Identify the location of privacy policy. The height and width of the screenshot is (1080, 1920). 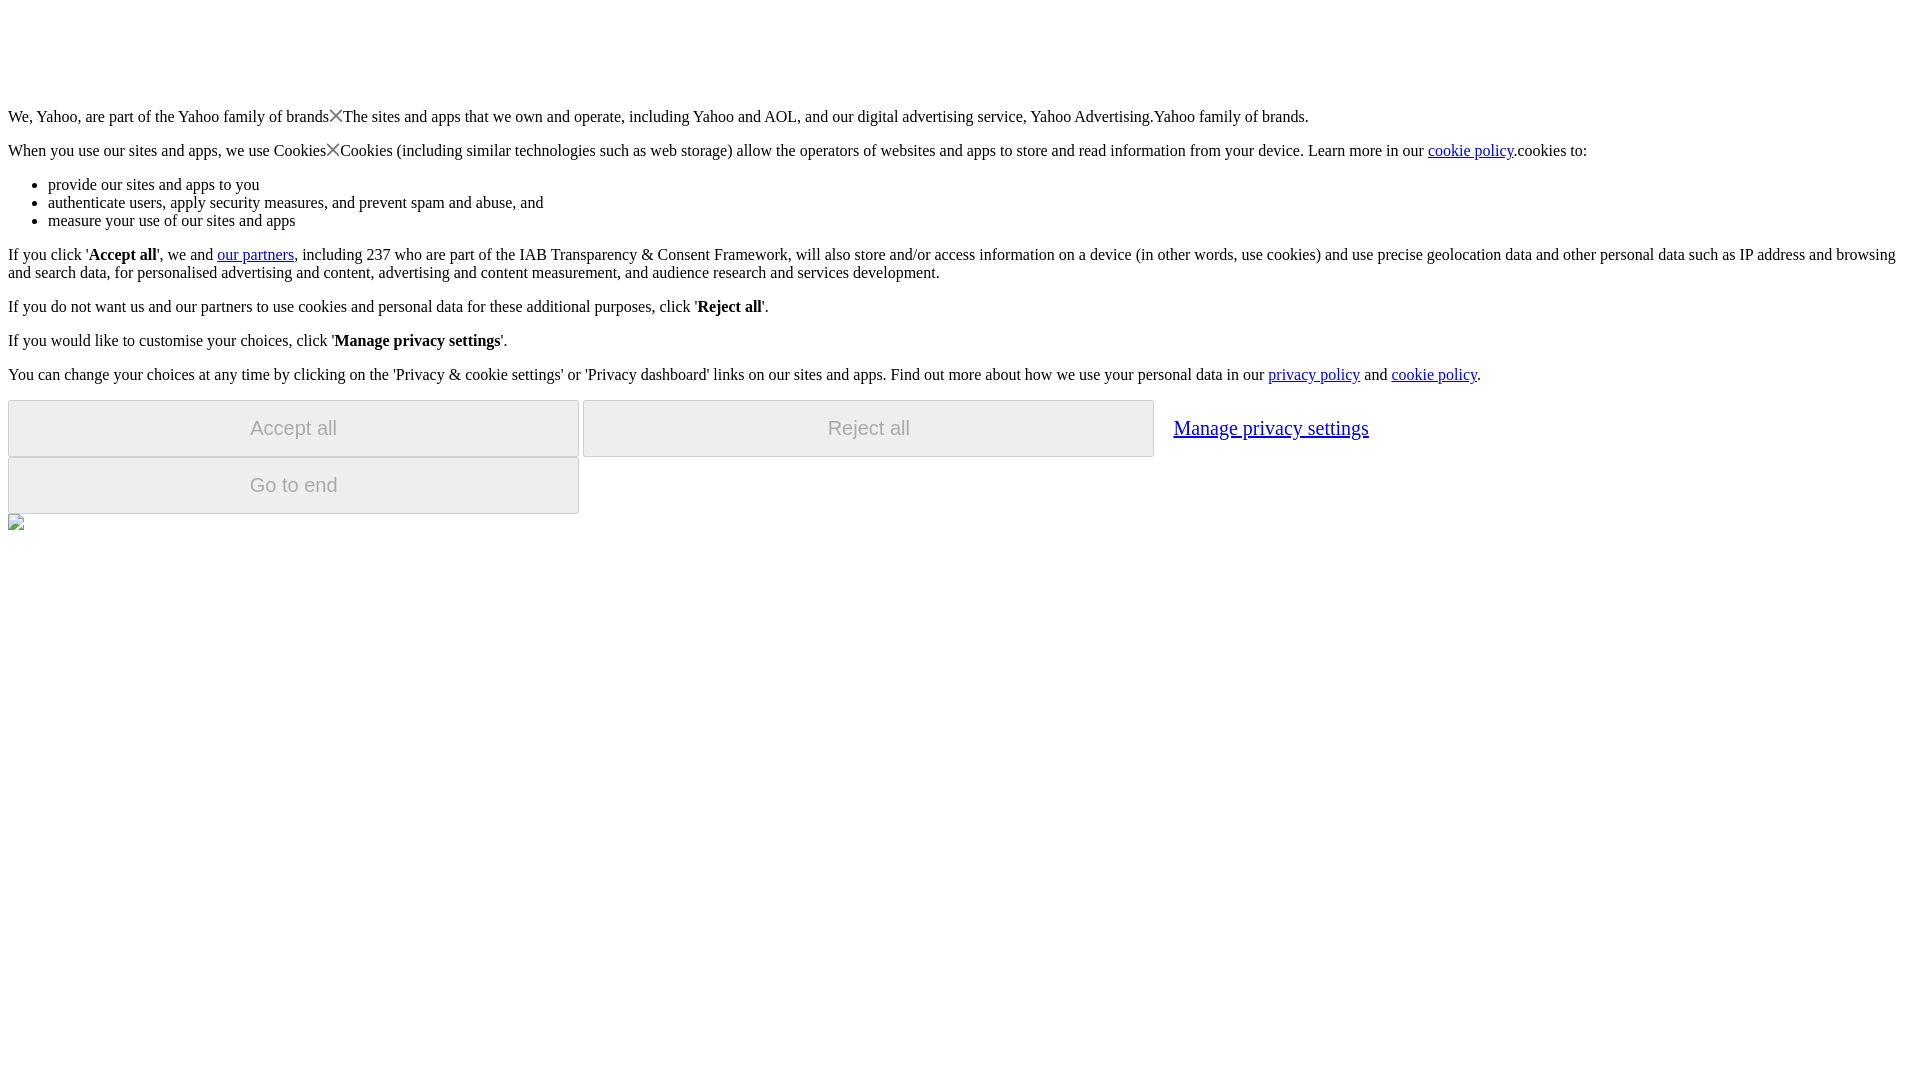
(1313, 374).